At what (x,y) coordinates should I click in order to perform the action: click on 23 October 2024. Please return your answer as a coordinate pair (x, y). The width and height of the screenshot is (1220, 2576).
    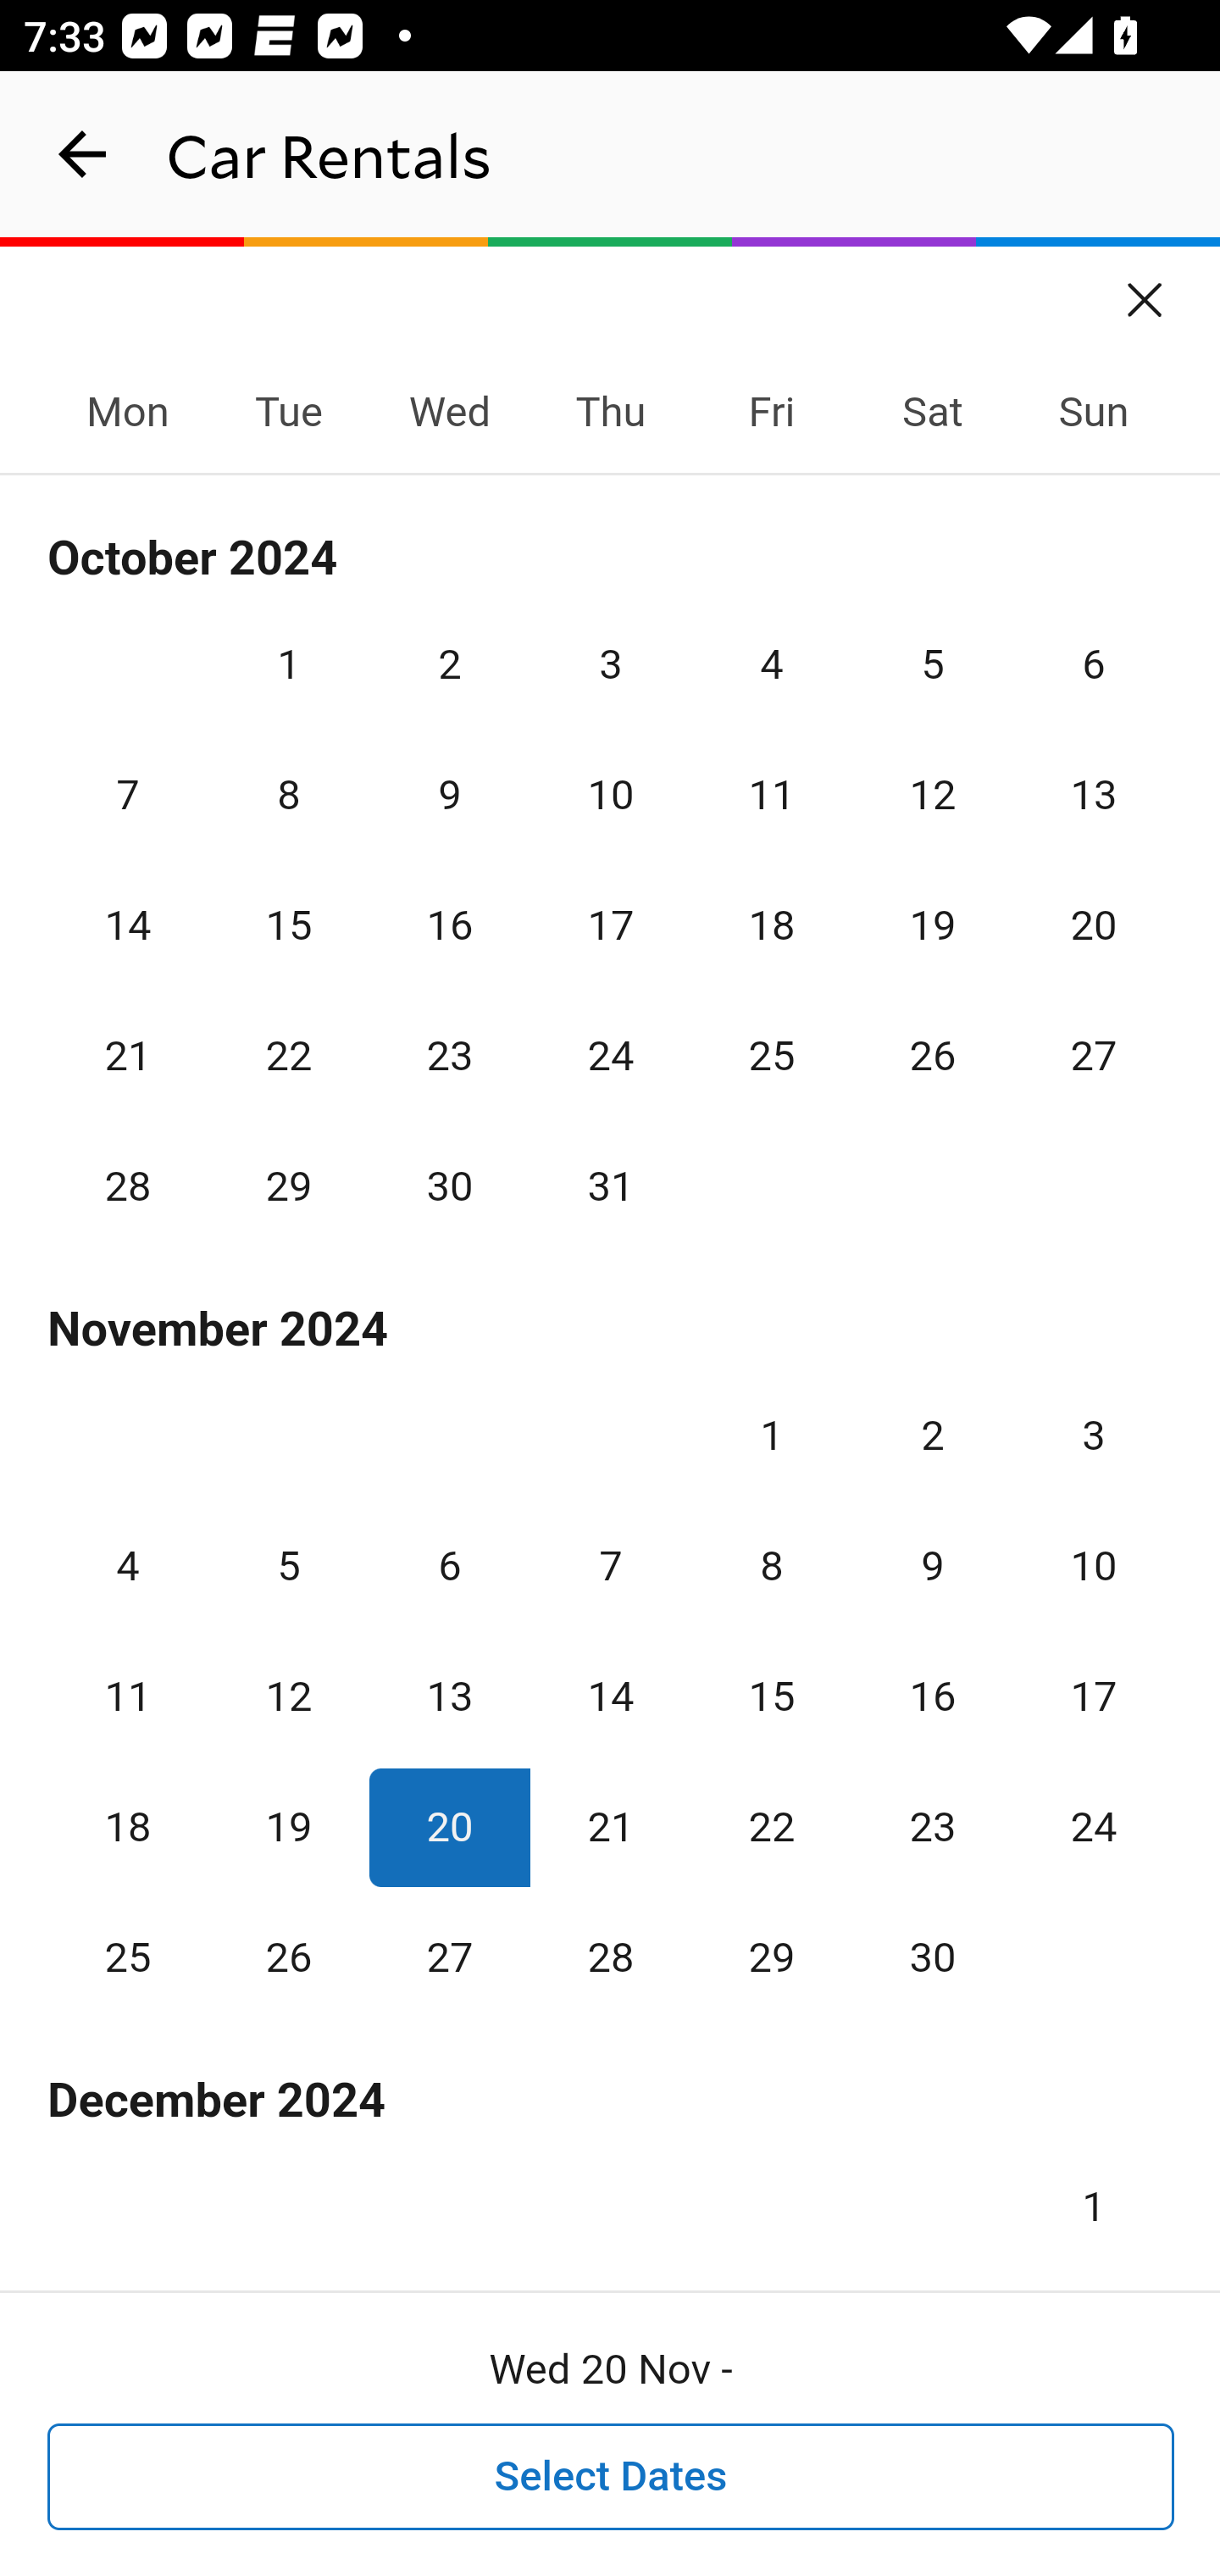
    Looking at the image, I should click on (449, 1056).